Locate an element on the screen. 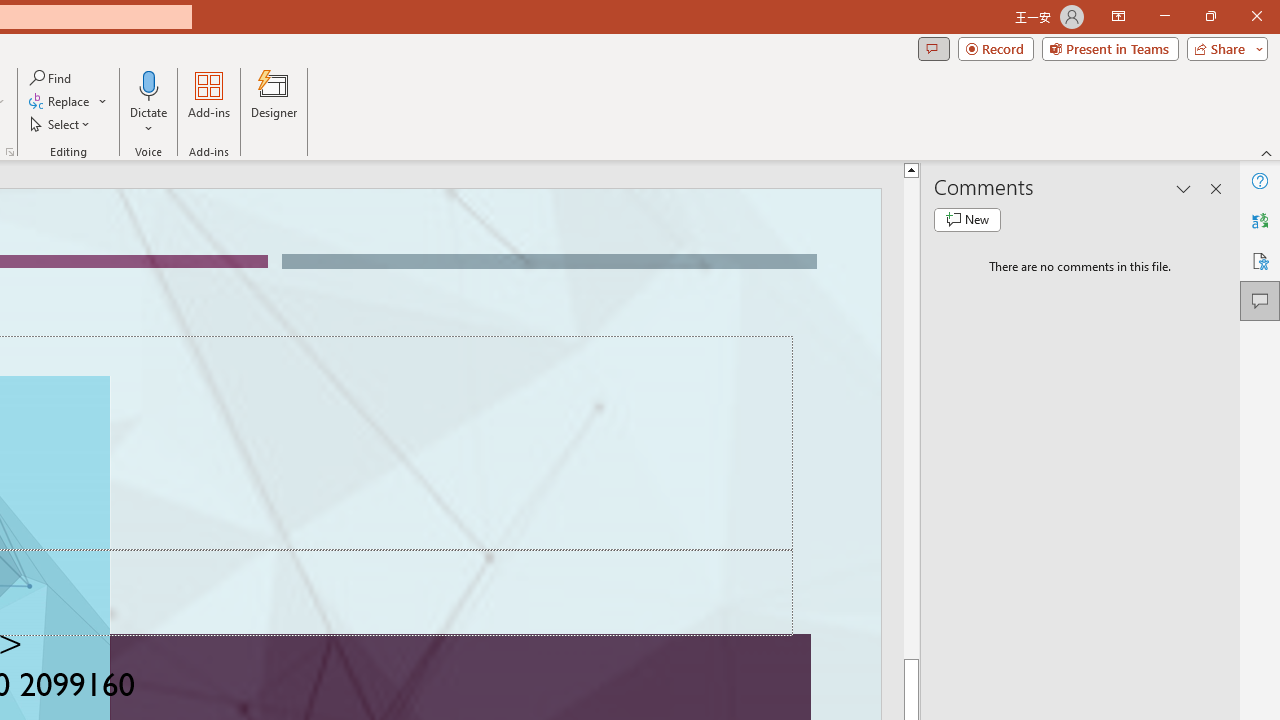 The height and width of the screenshot is (720, 1280). Ribbon Display Options is located at coordinates (1118, 16).